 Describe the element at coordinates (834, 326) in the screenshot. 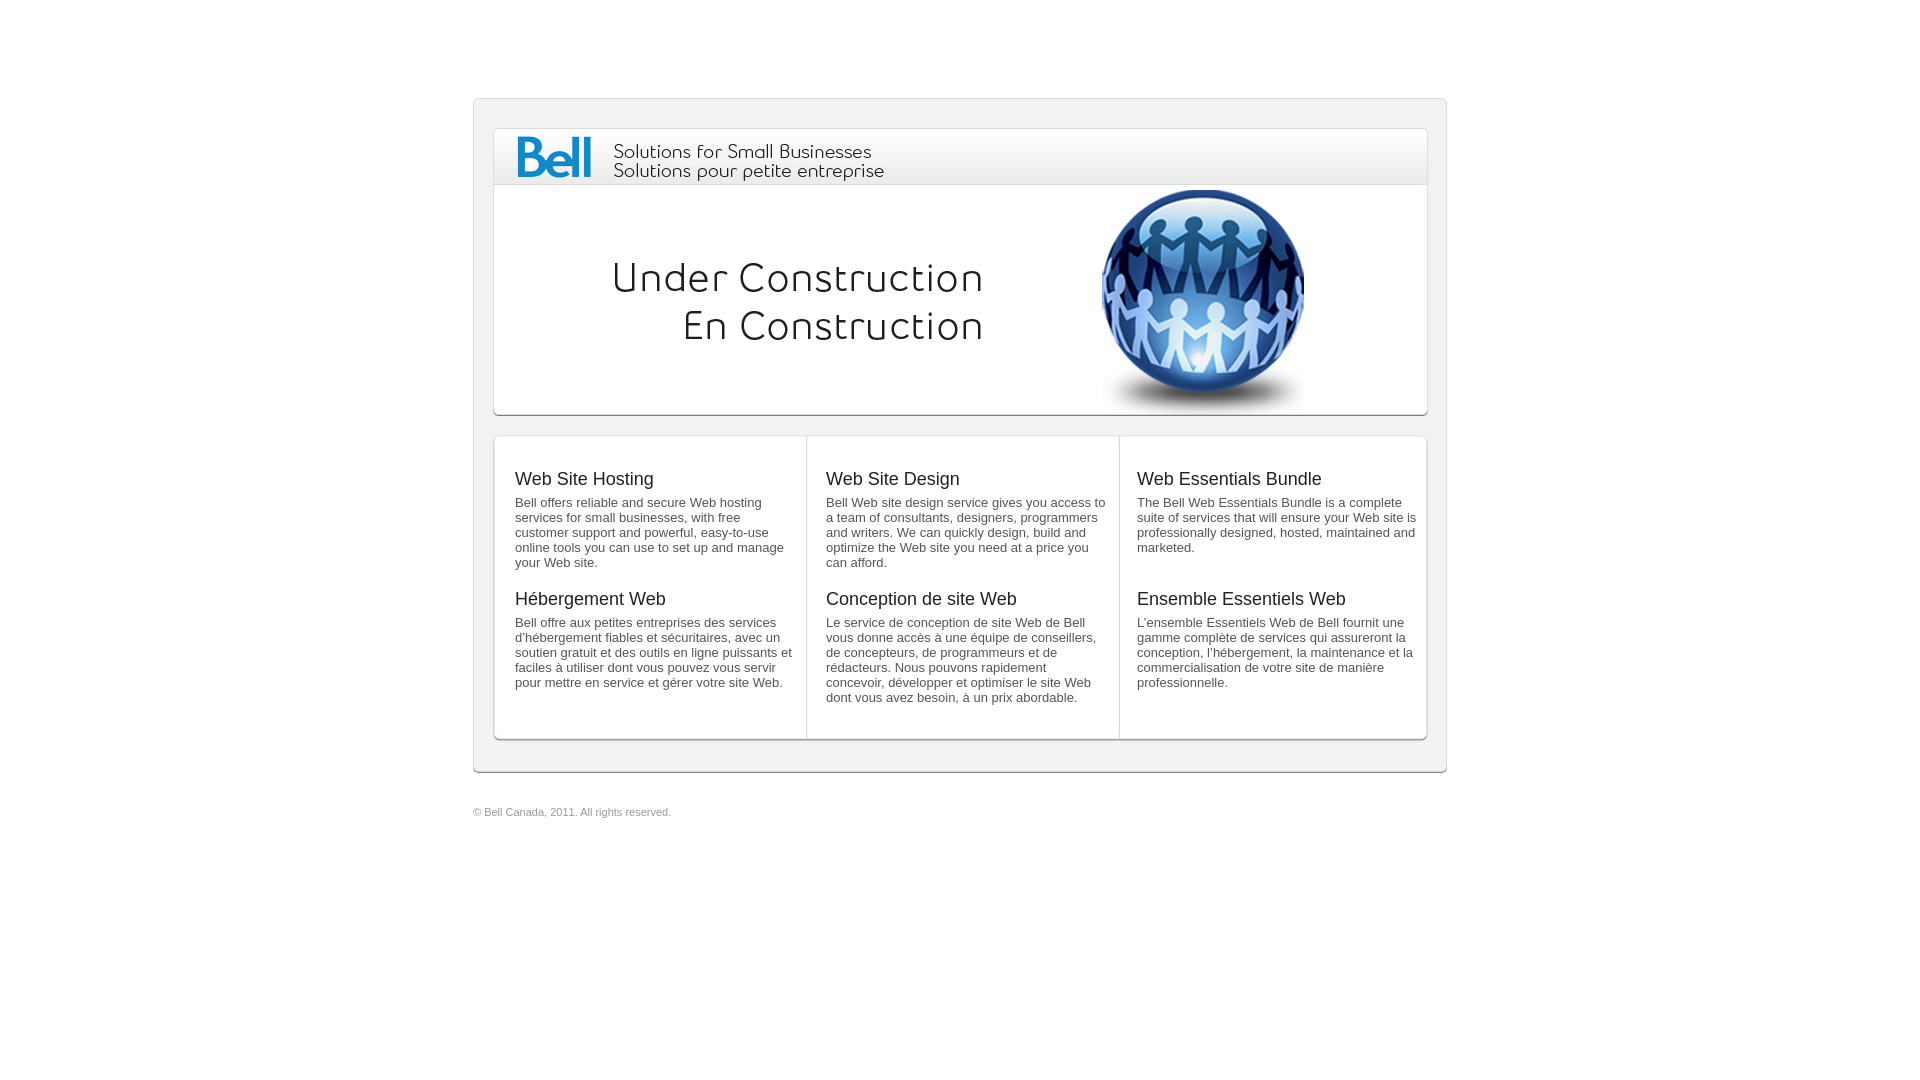

I see `En Construction` at that location.